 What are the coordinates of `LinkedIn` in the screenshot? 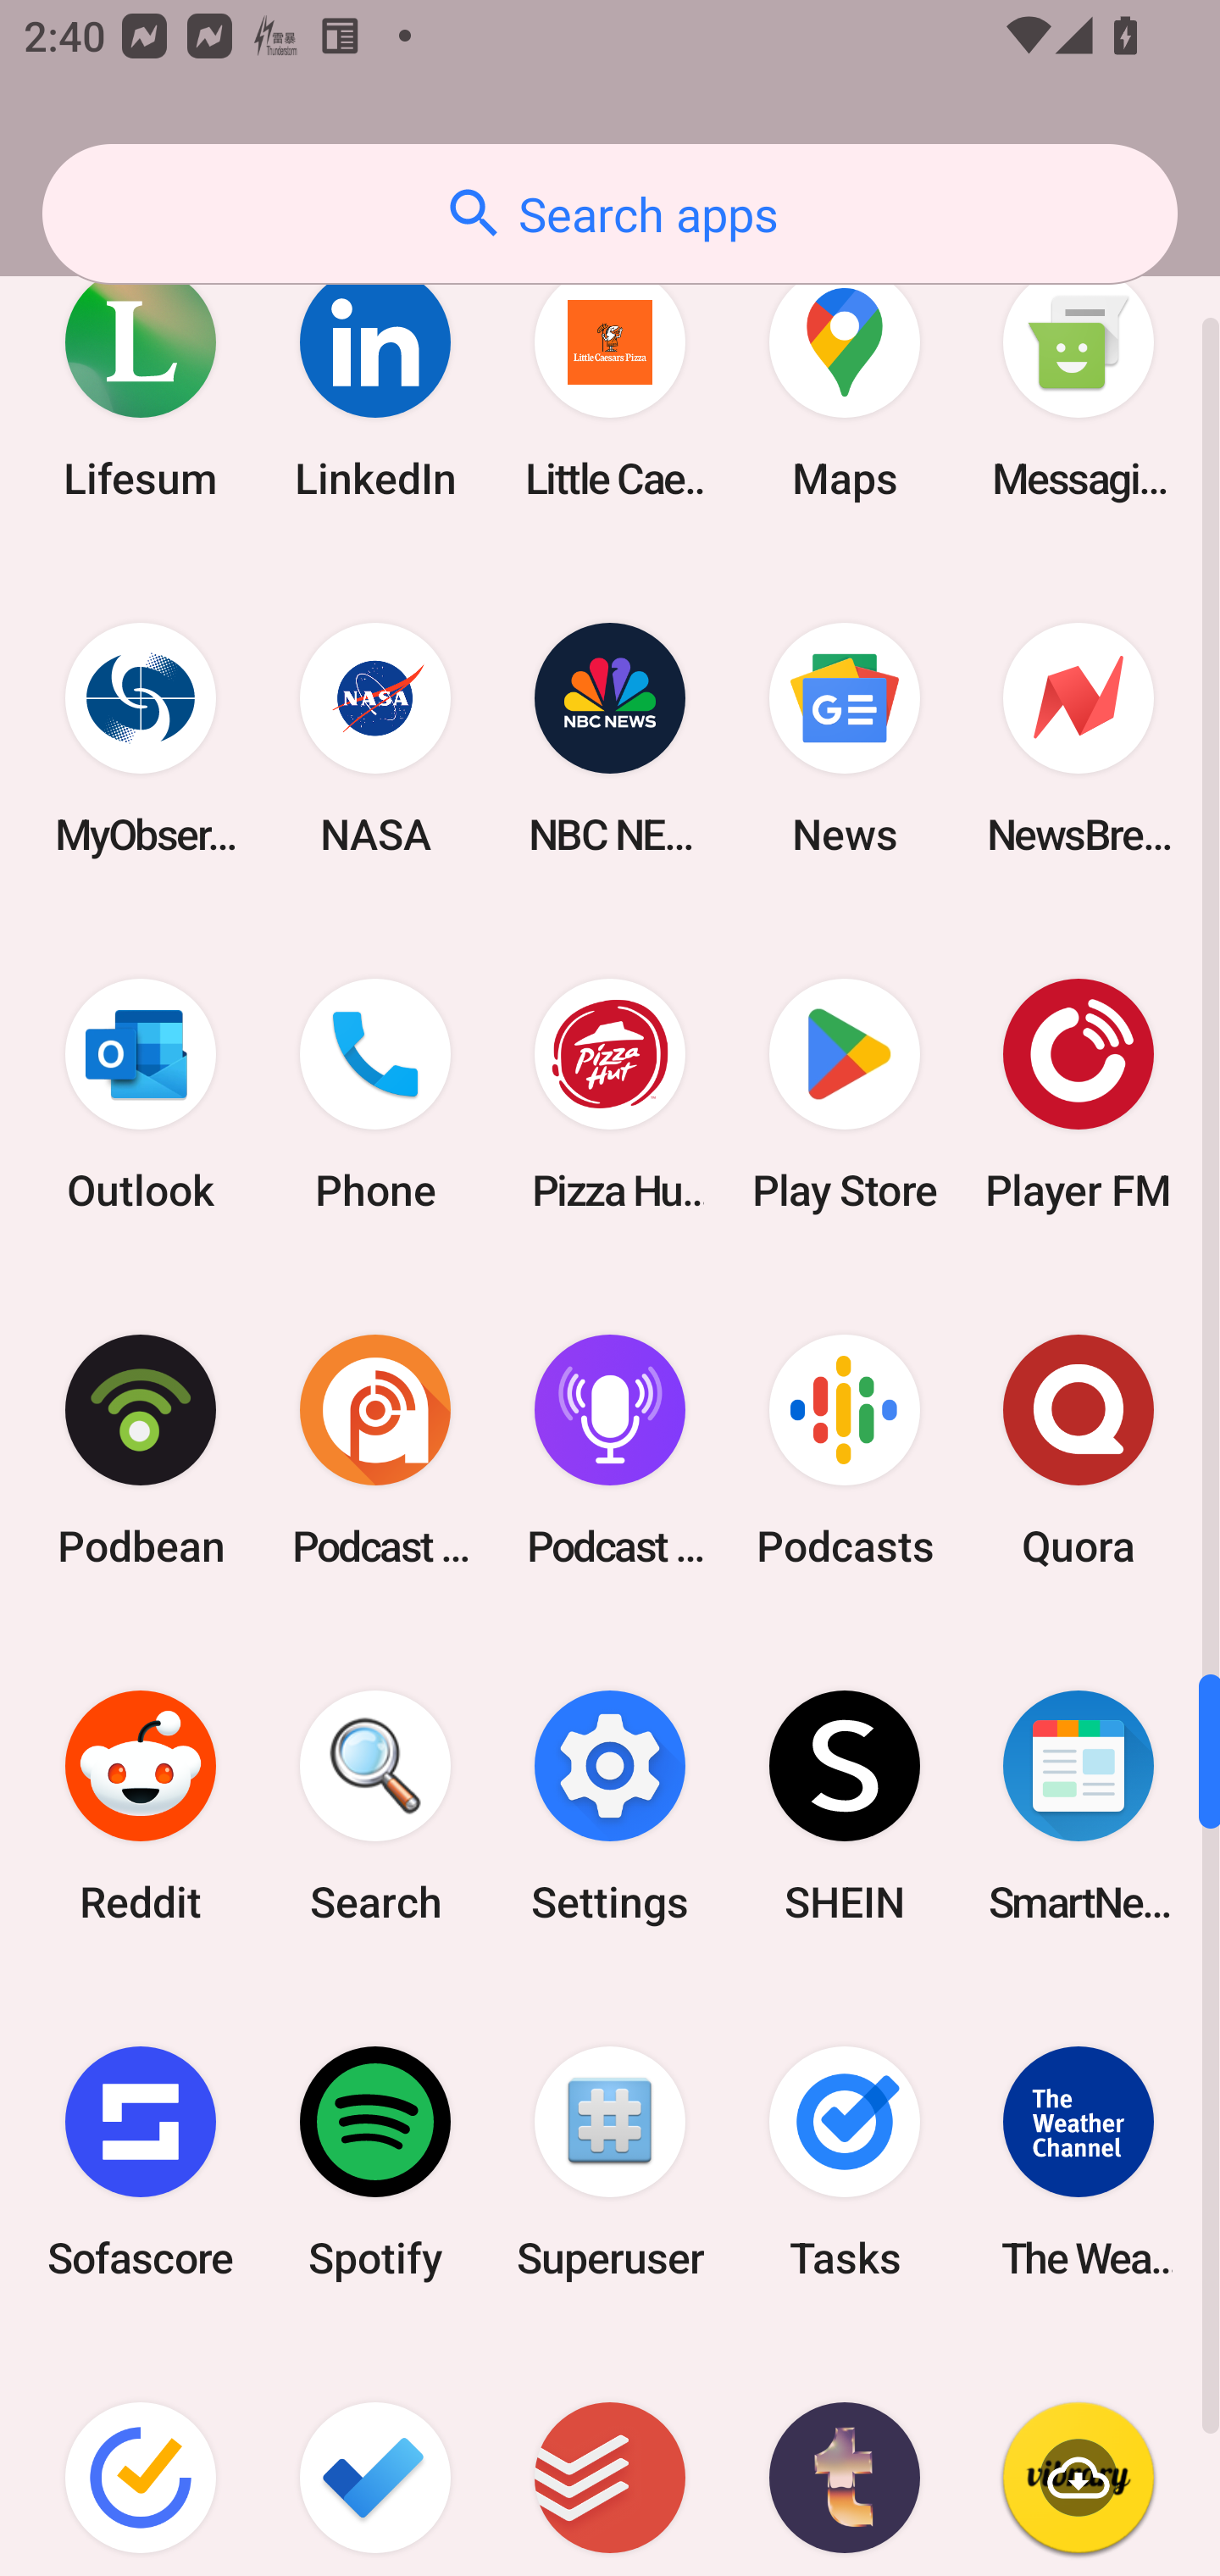 It's located at (375, 383).